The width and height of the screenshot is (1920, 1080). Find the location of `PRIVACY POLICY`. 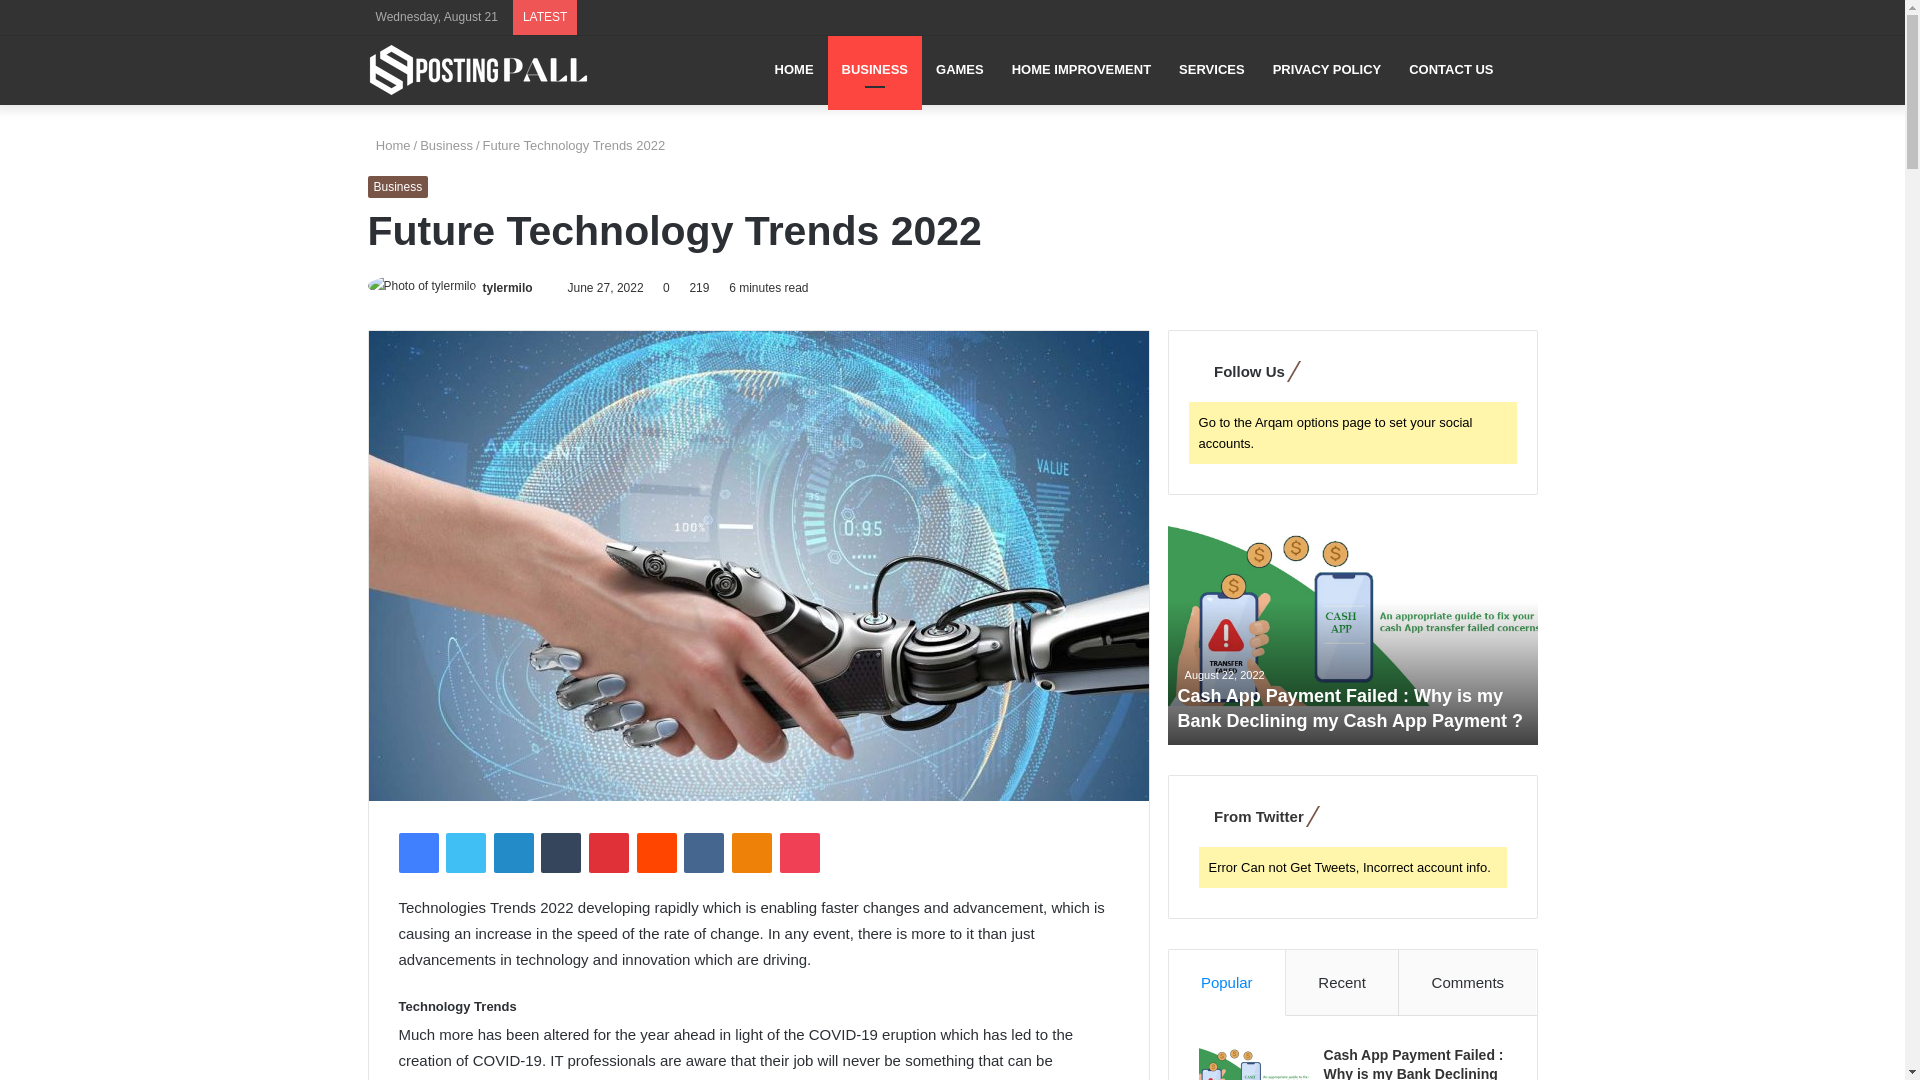

PRIVACY POLICY is located at coordinates (1327, 69).